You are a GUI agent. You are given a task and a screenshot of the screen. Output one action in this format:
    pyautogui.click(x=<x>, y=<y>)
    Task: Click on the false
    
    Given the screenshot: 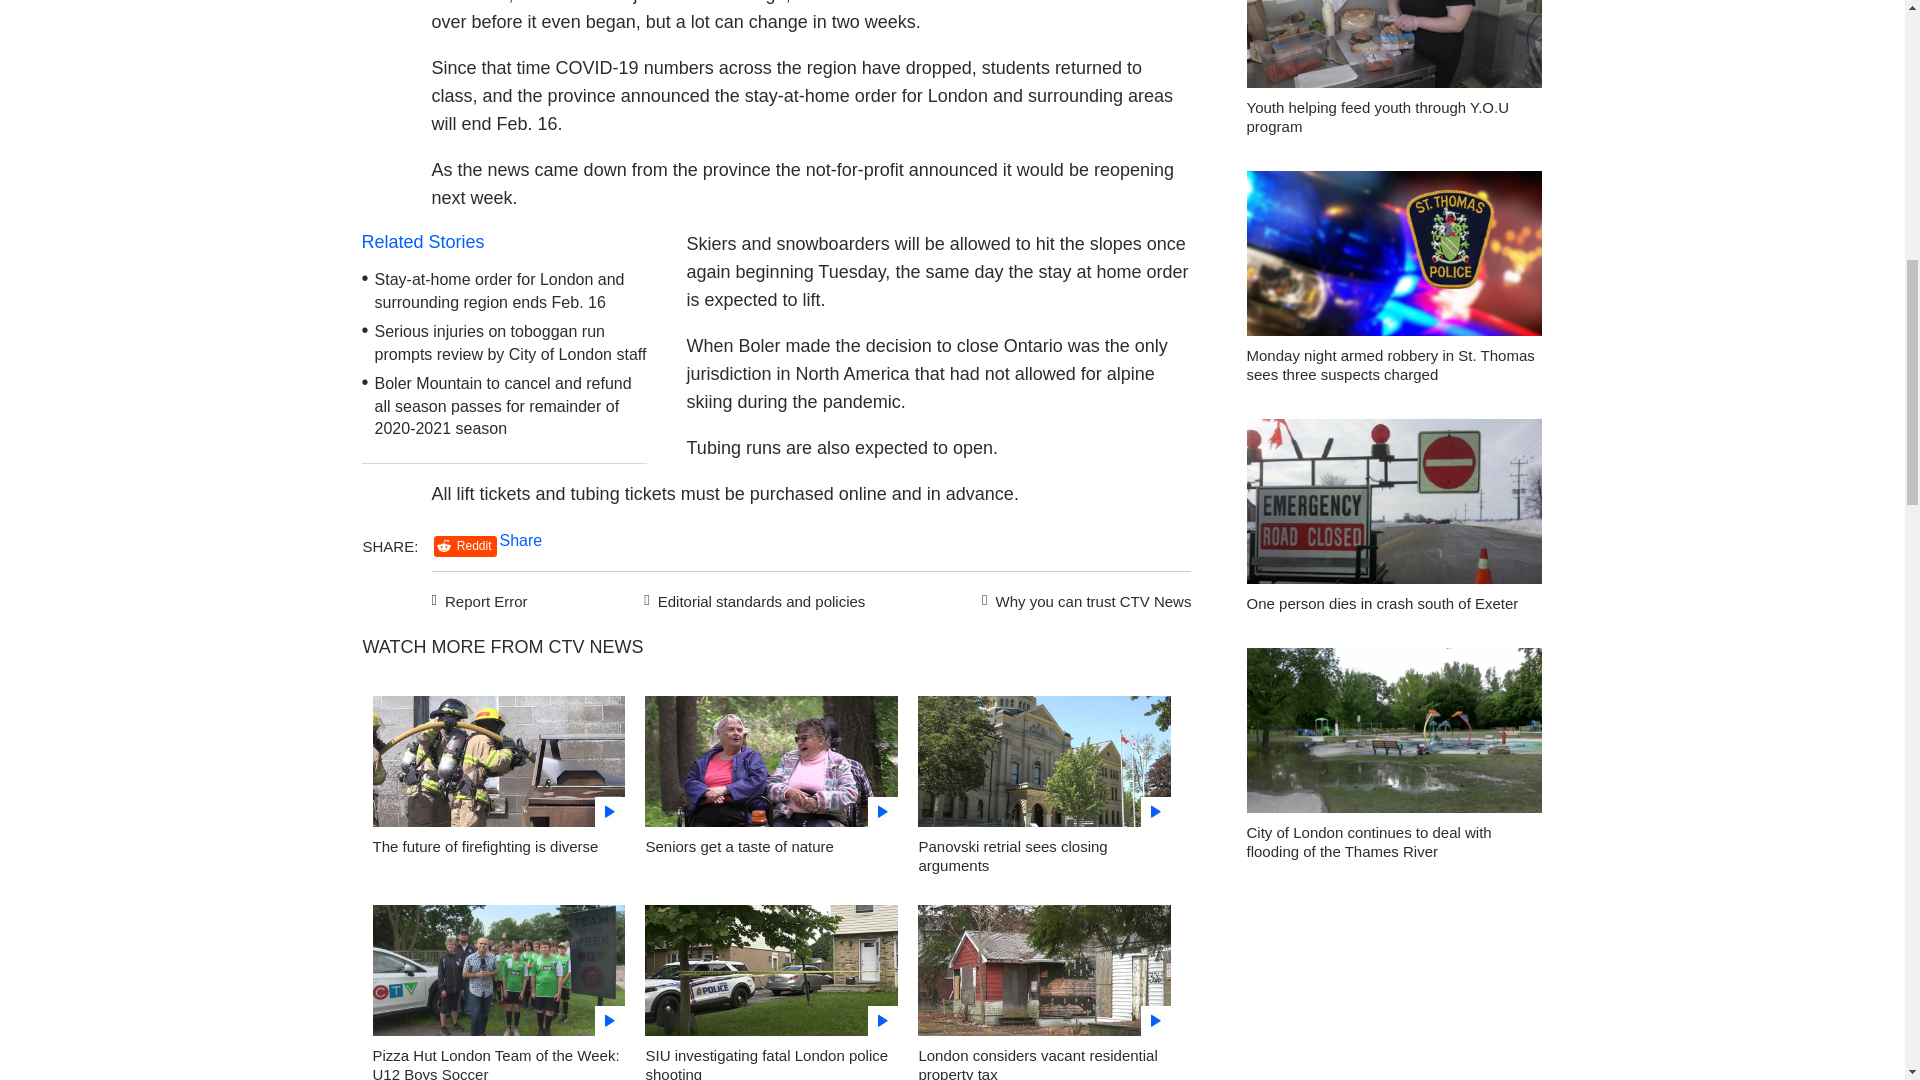 What is the action you would take?
    pyautogui.click(x=772, y=761)
    